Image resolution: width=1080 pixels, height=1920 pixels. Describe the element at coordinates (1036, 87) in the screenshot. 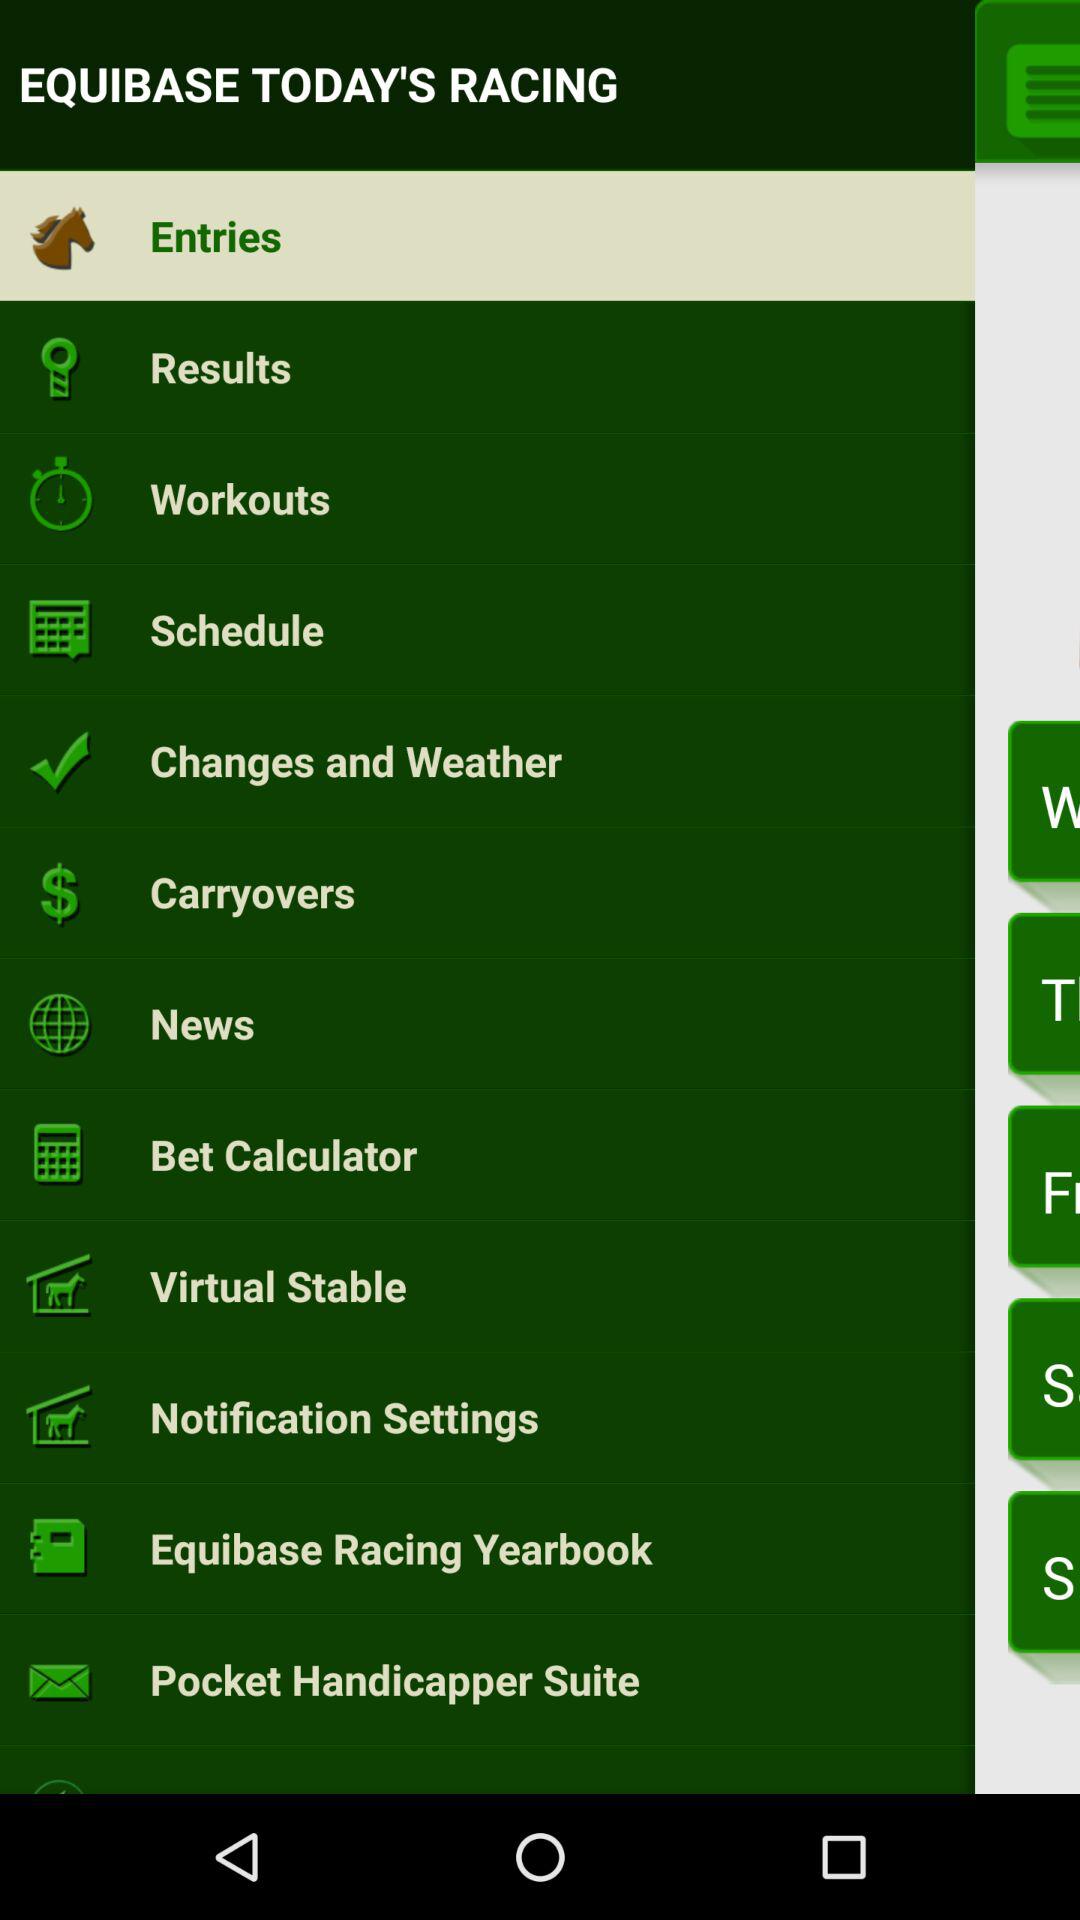

I see `toggle menu` at that location.